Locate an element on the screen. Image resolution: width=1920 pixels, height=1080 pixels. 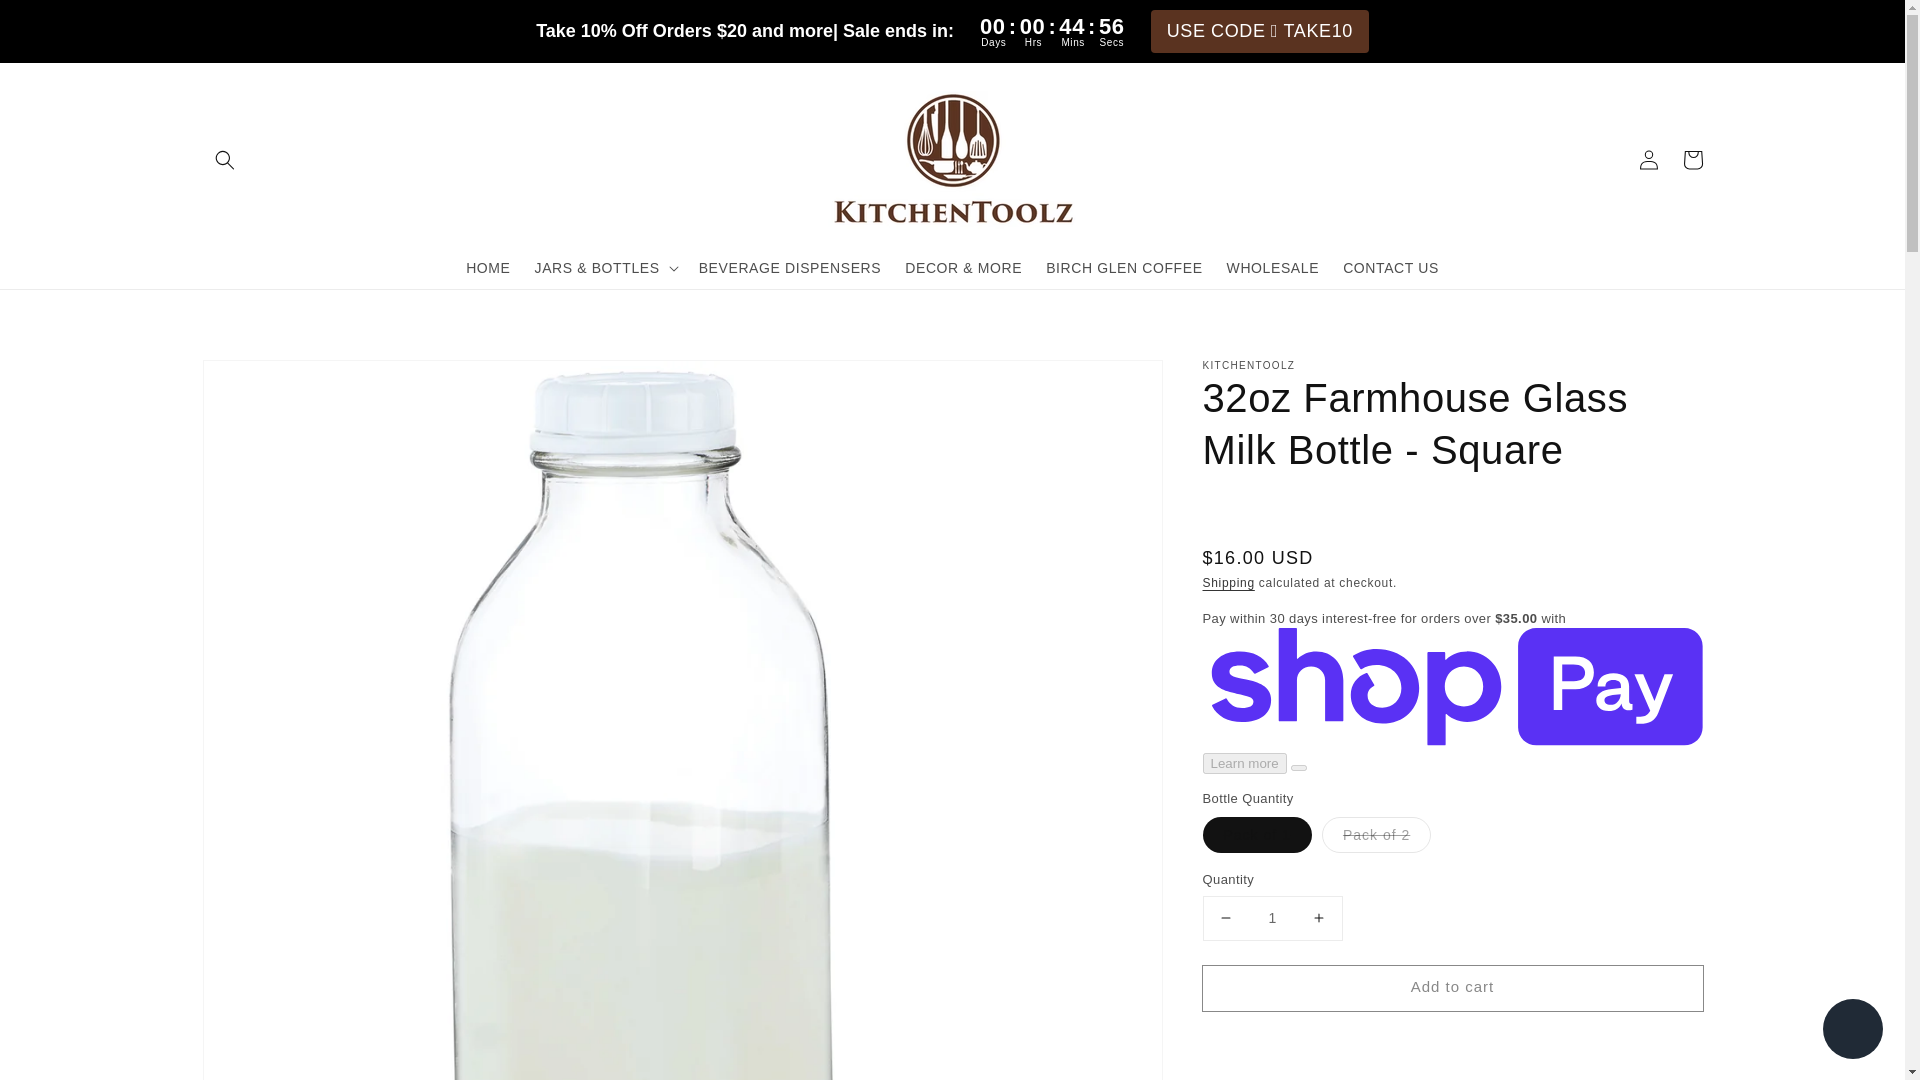
HOME is located at coordinates (488, 267).